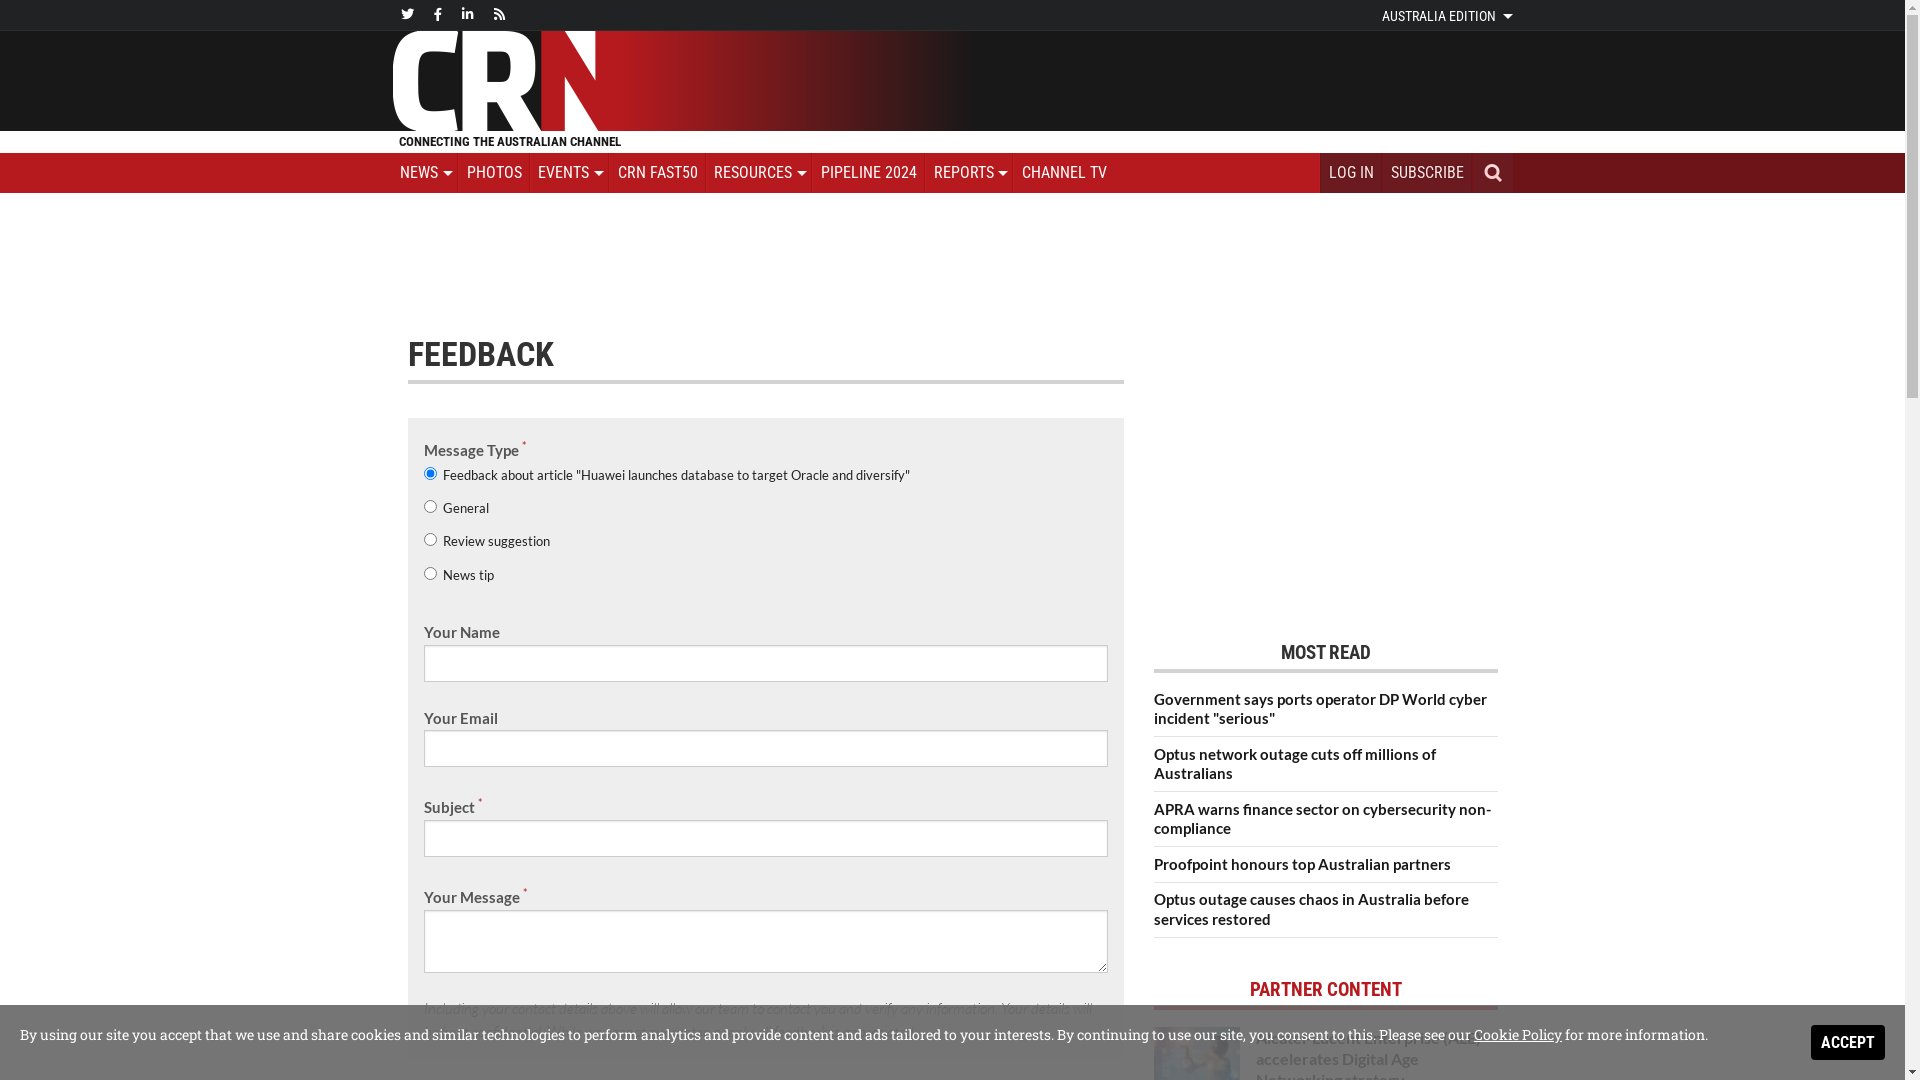 The image size is (1920, 1080). I want to click on CRN FAST50, so click(658, 173).